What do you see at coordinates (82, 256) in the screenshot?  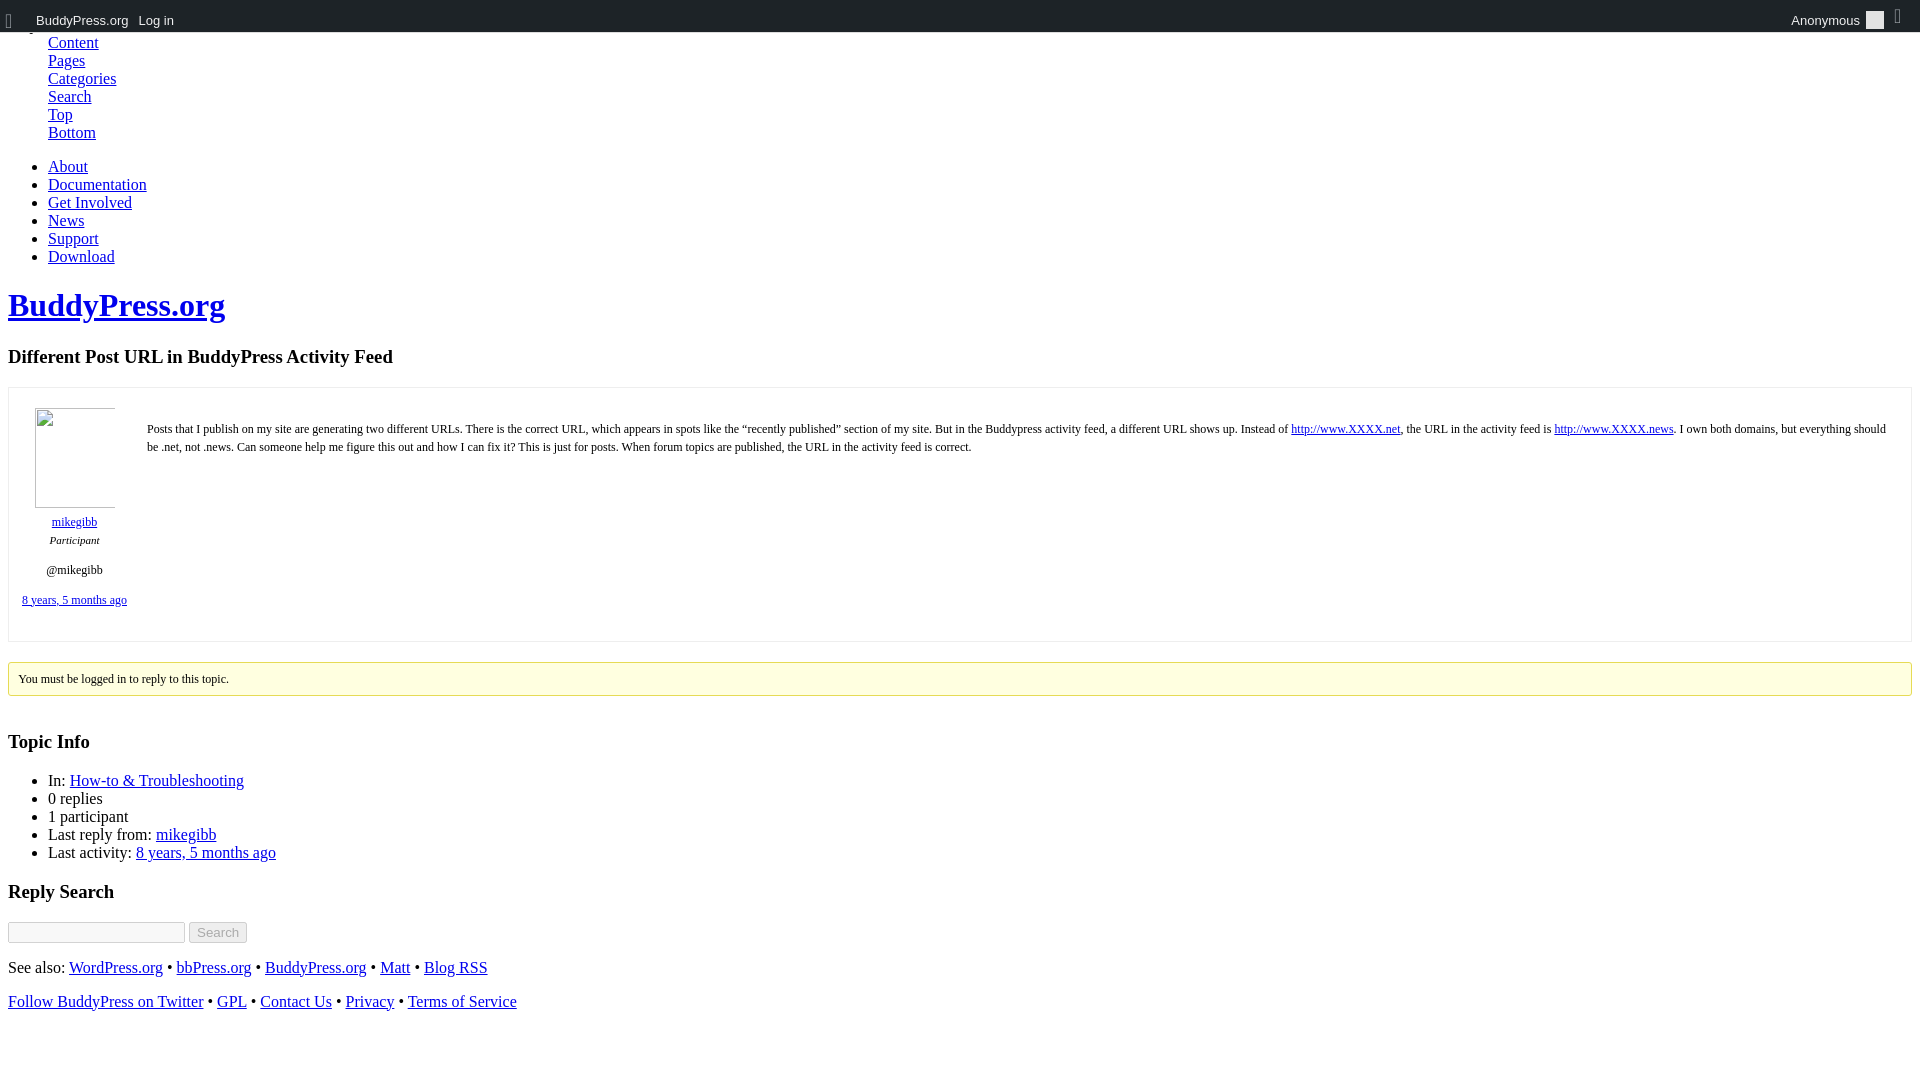 I see `Download` at bounding box center [82, 256].